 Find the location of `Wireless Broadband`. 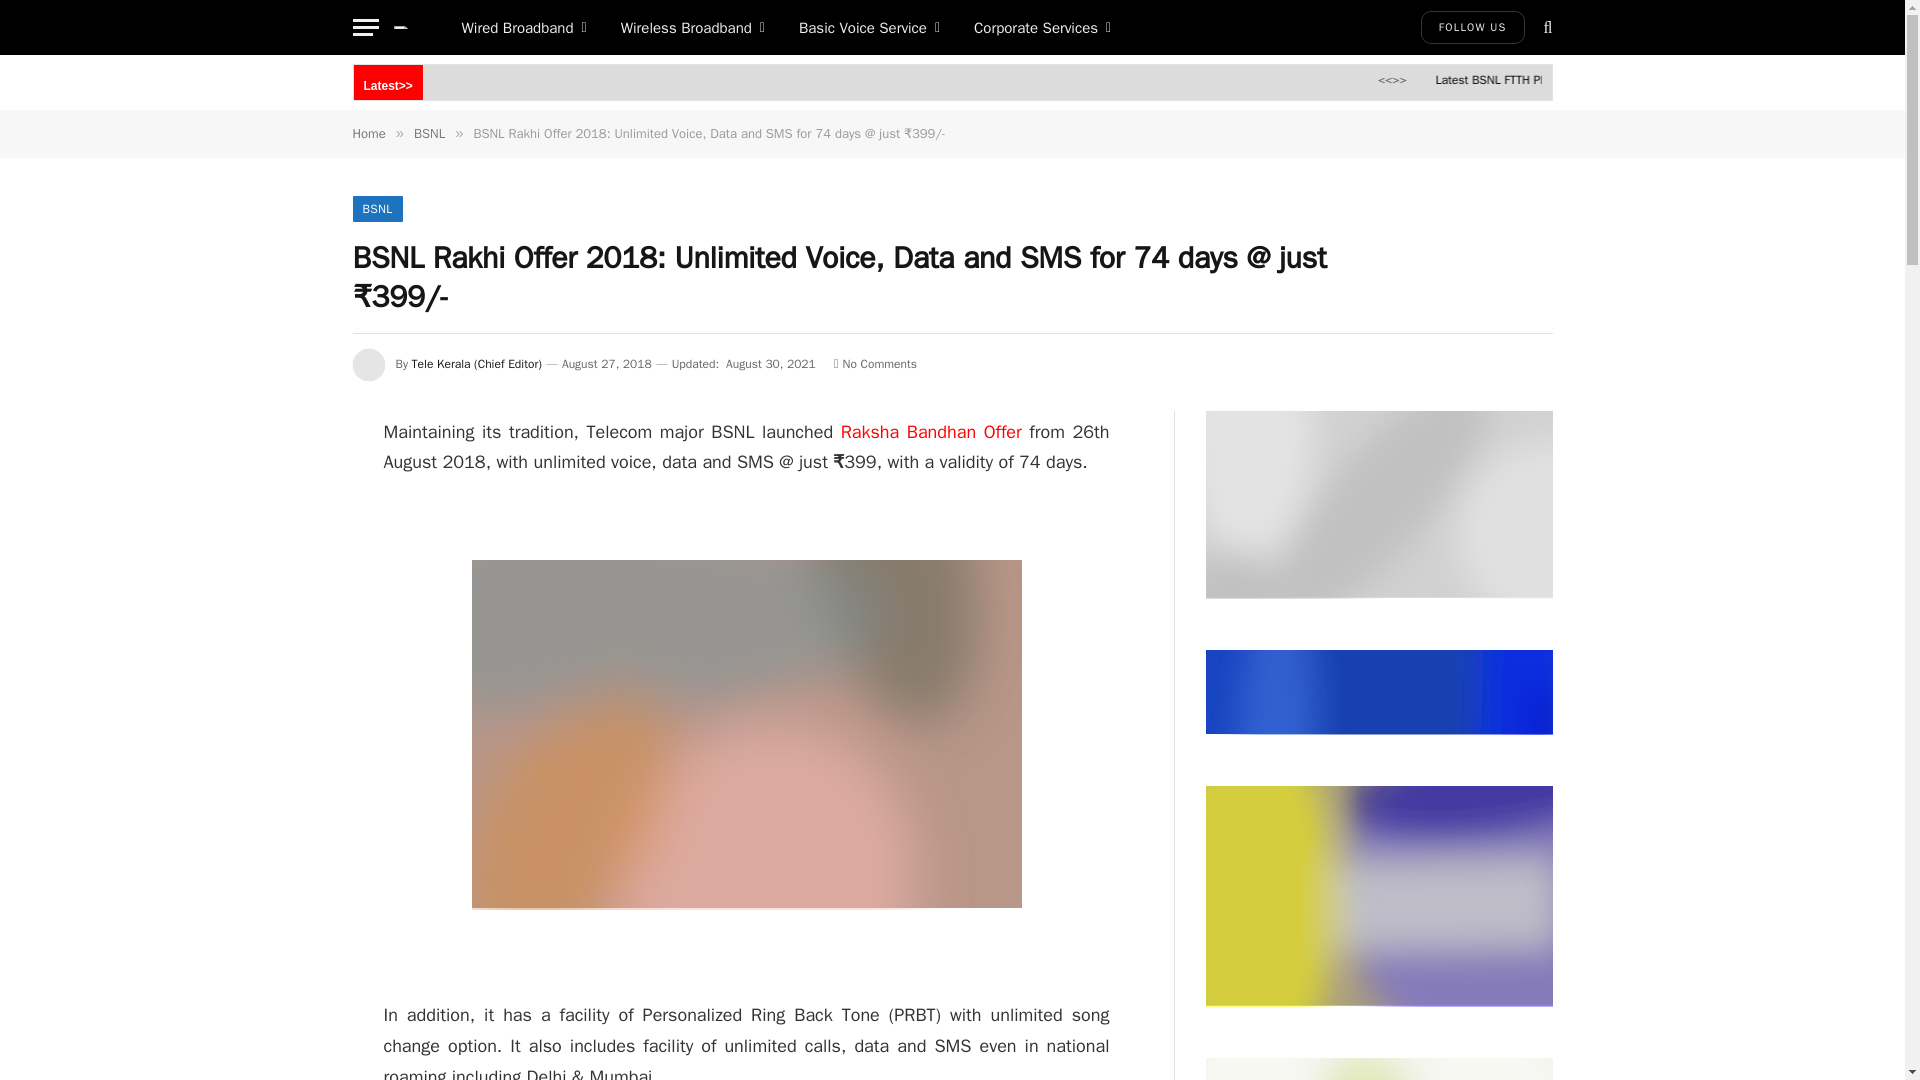

Wireless Broadband is located at coordinates (692, 28).